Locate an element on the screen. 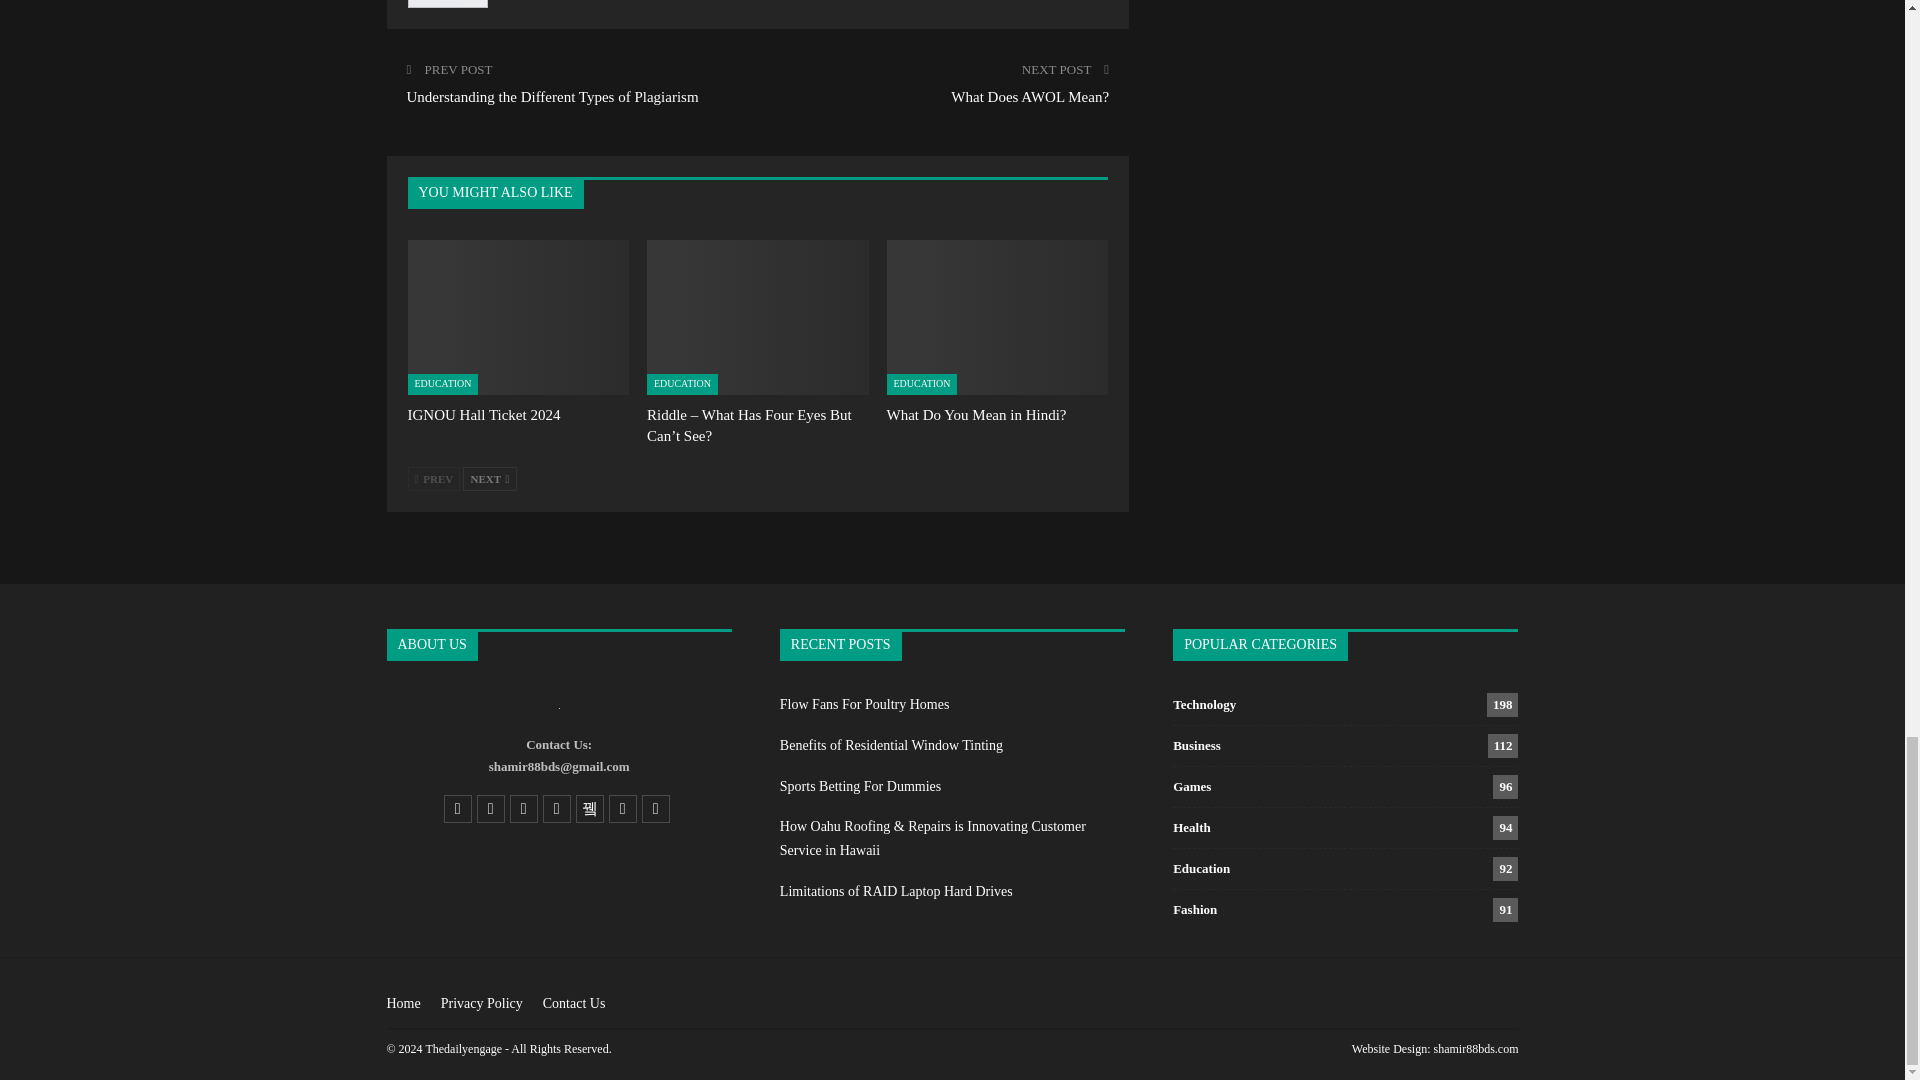 The image size is (1920, 1080). IGNOU Hall Ticket 2024 is located at coordinates (484, 415).